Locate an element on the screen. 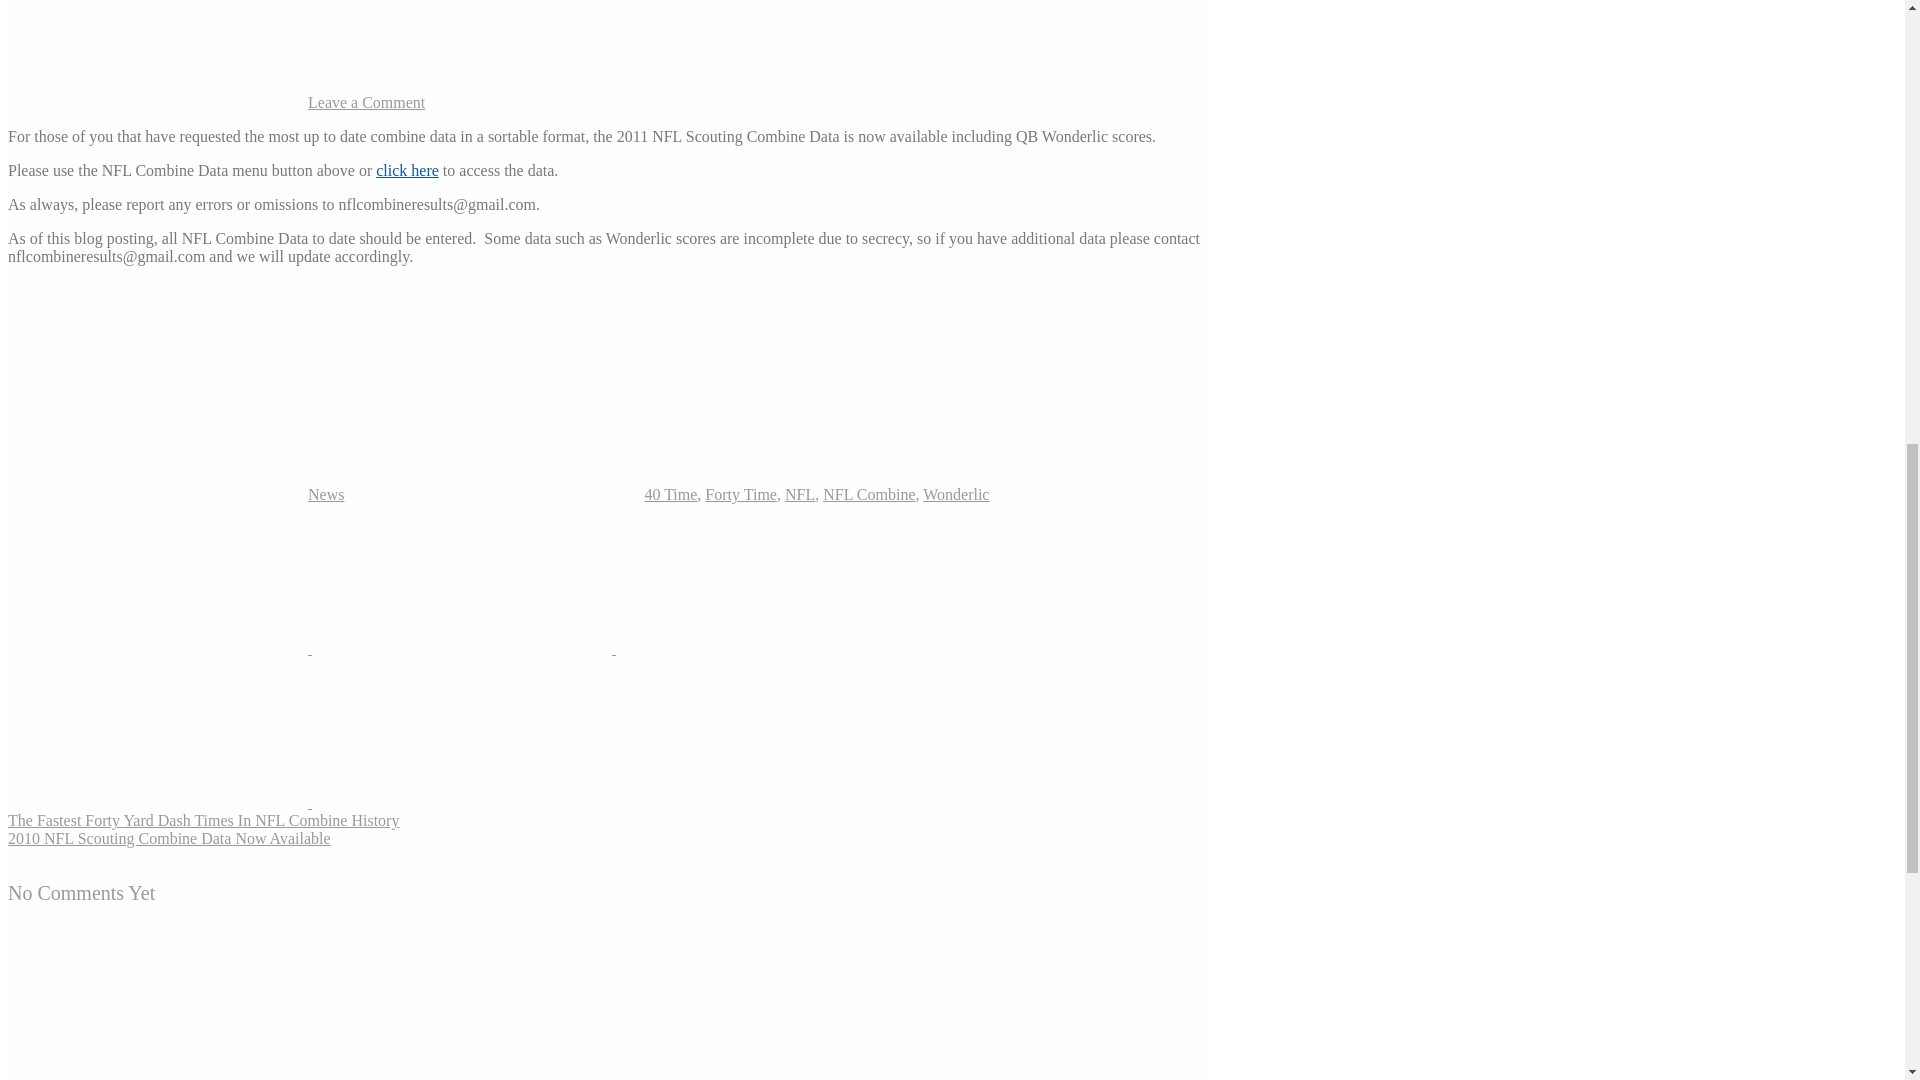 The width and height of the screenshot is (1920, 1080). Follow replies is located at coordinates (157, 1076).